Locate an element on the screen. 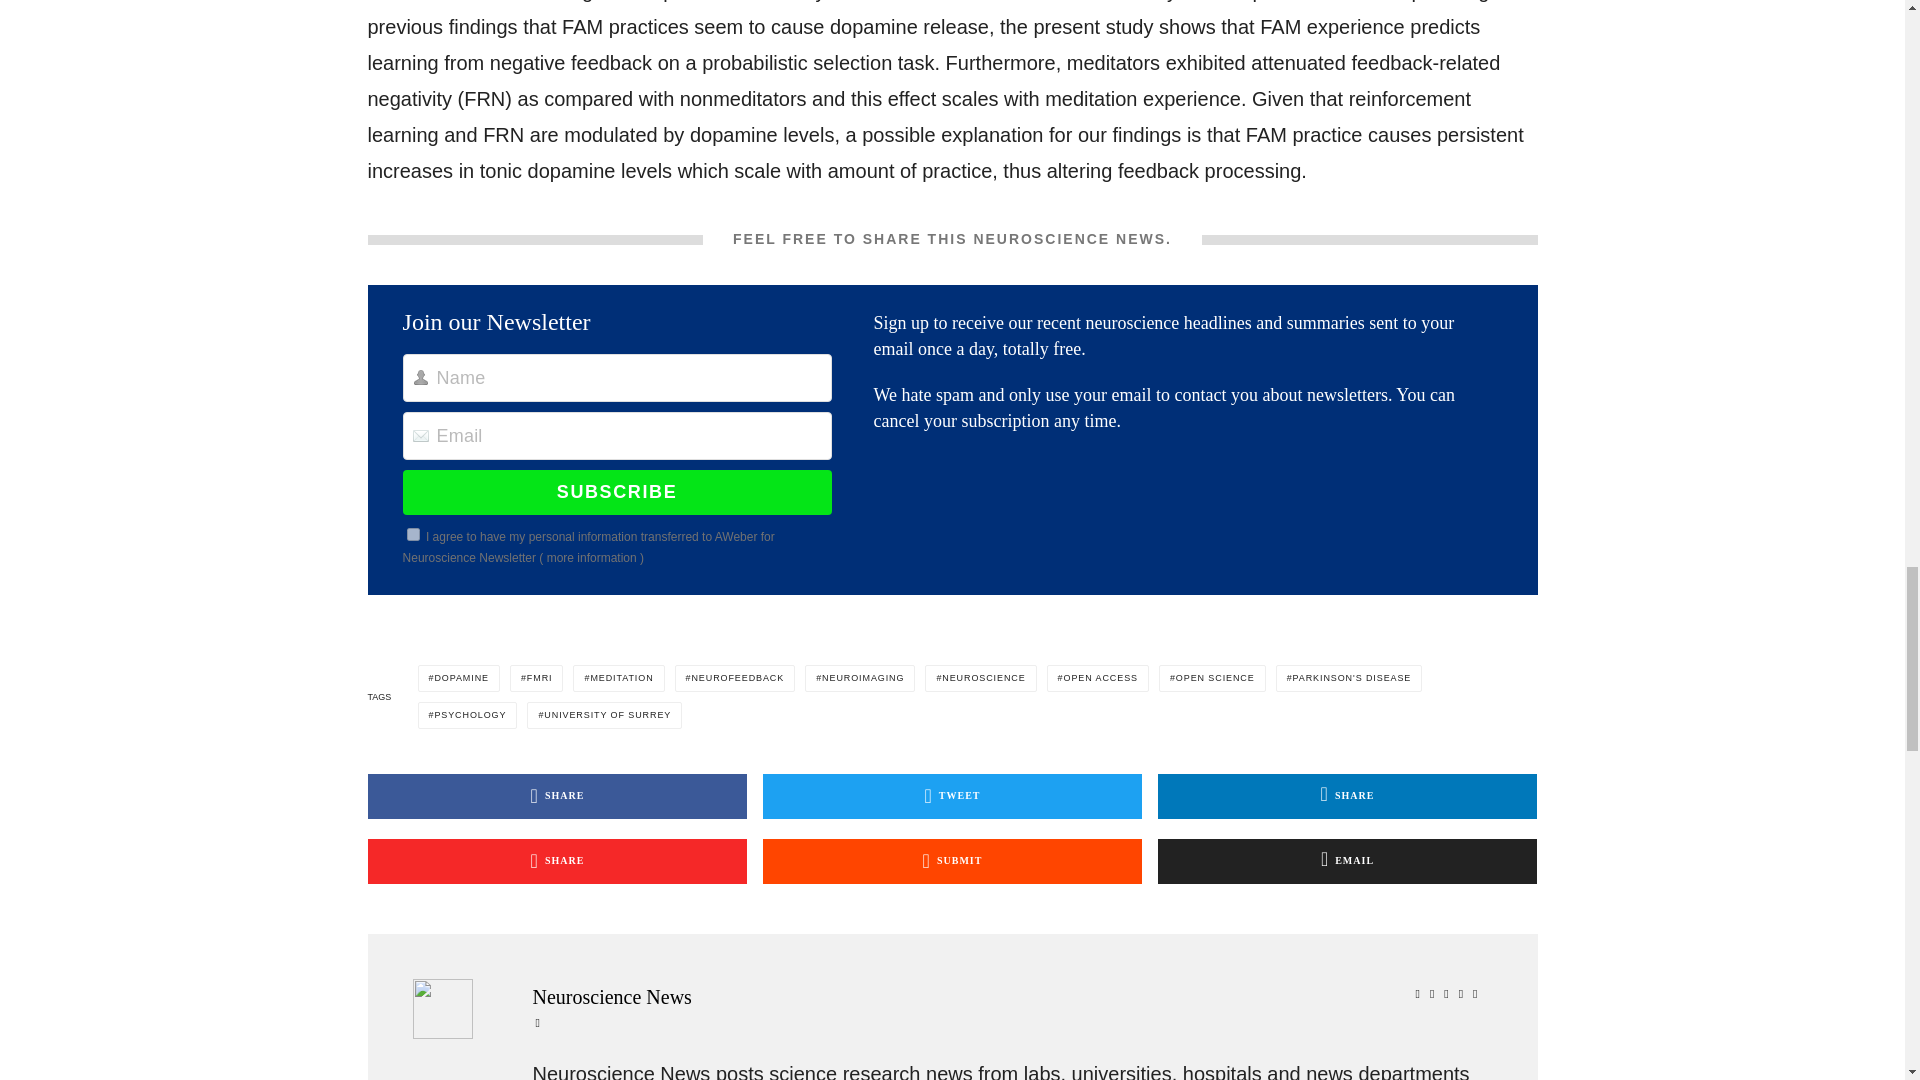 This screenshot has height=1080, width=1920. SHARE is located at coordinates (558, 796).